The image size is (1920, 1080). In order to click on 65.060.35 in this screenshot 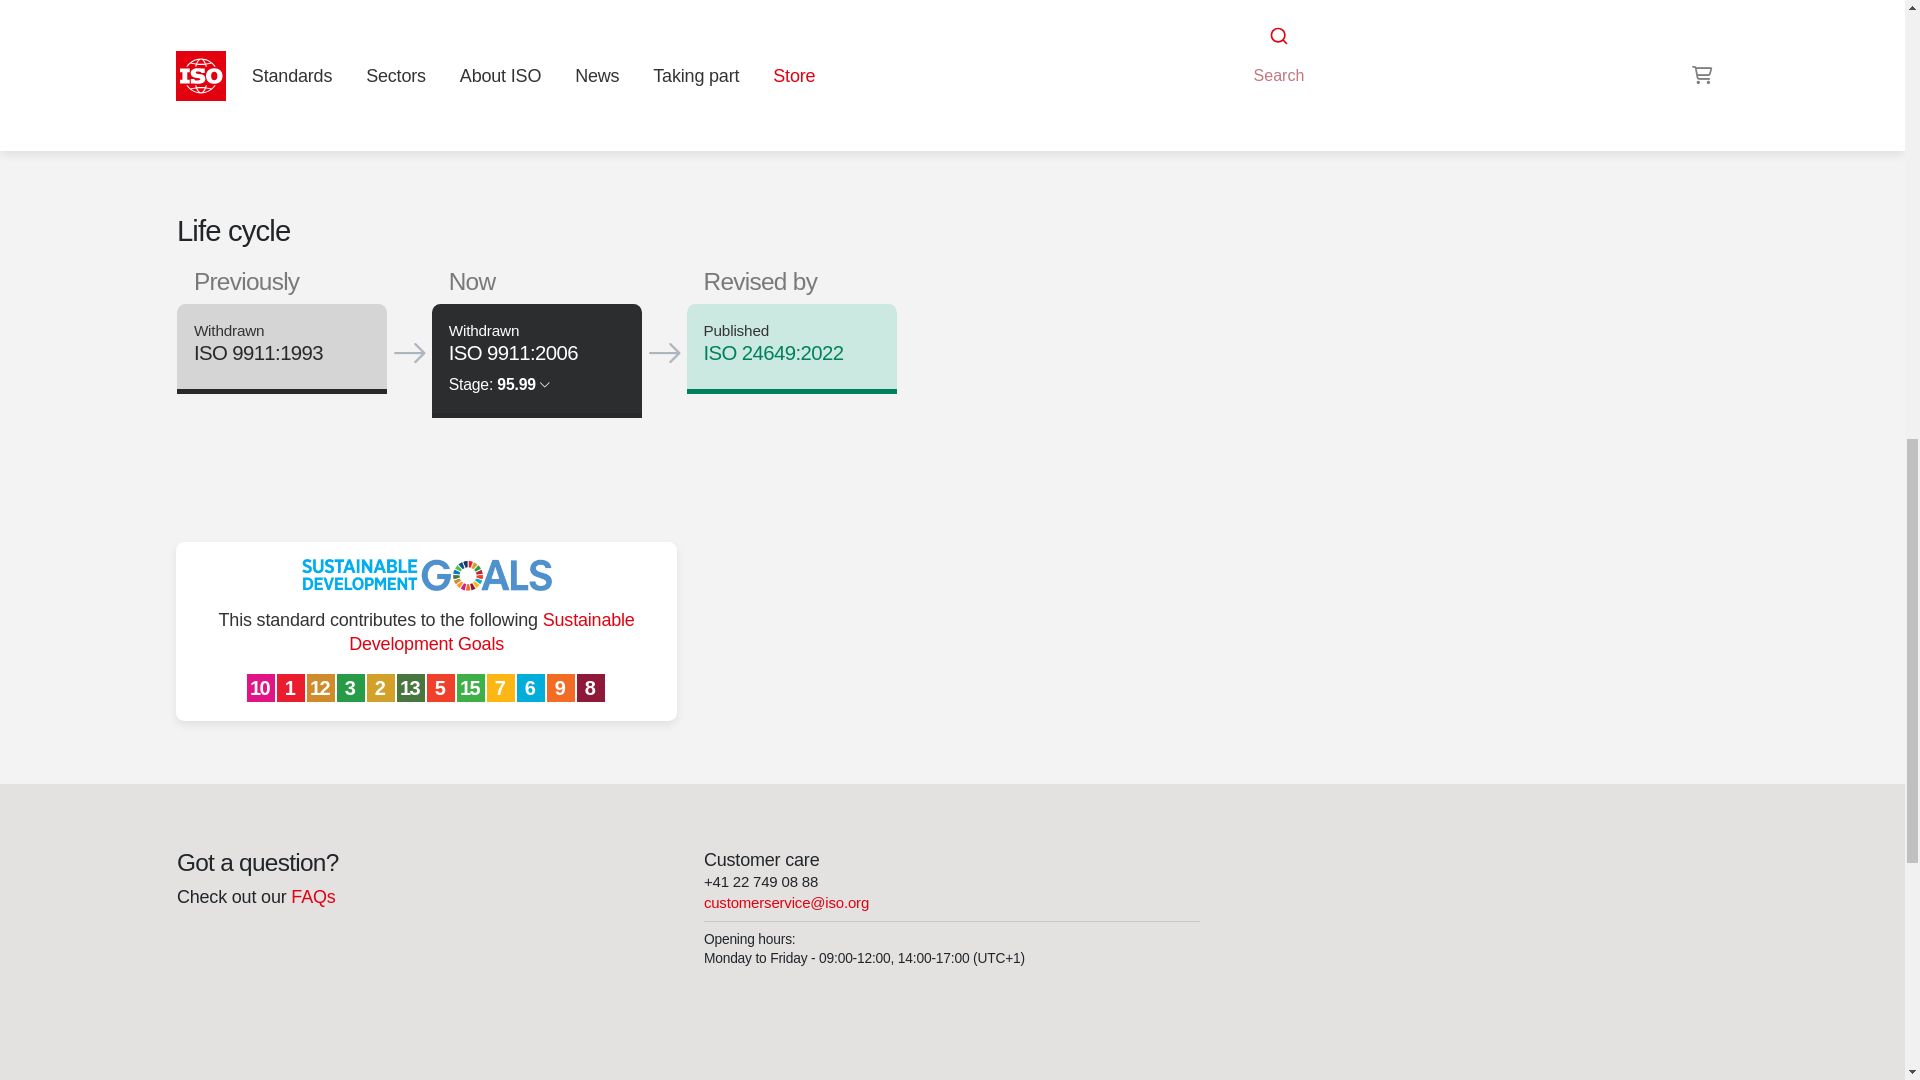, I will do `click(1314, 12)`.